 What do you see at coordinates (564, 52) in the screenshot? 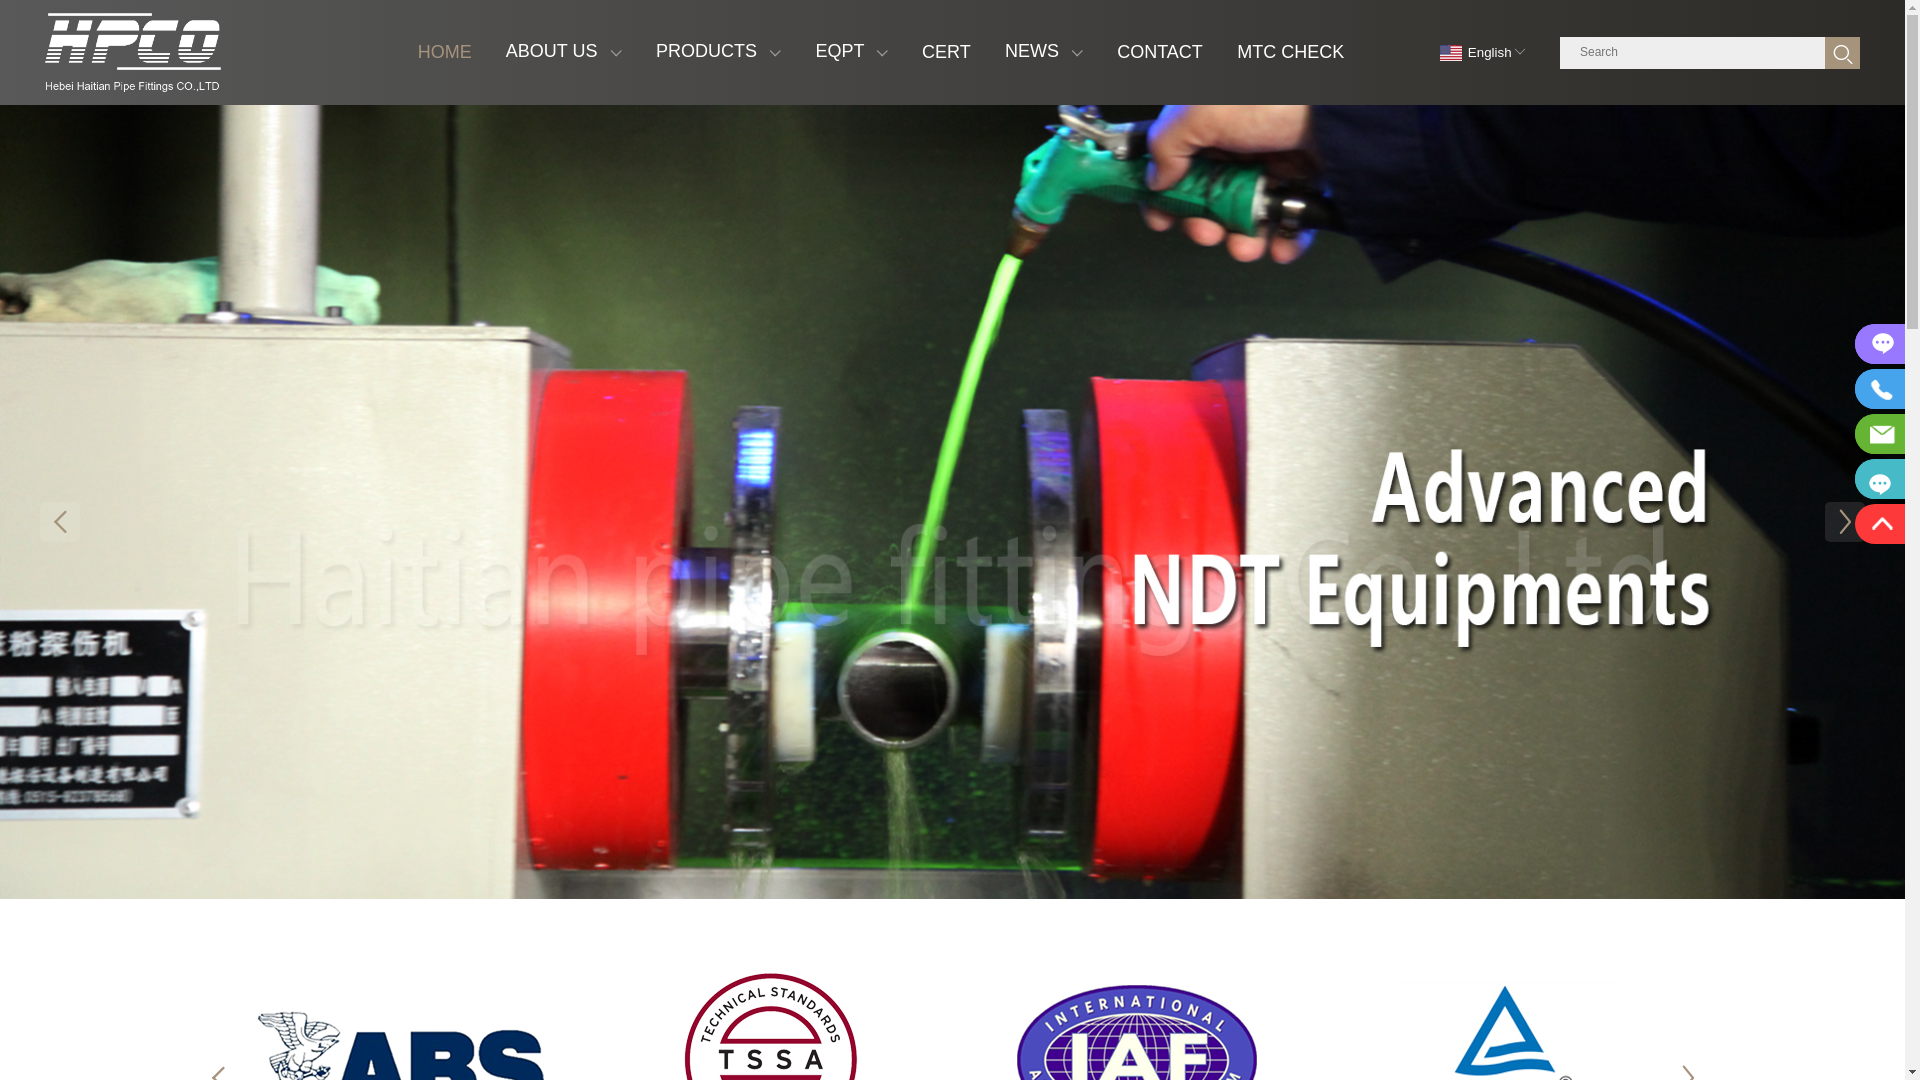
I see `ABOUT US` at bounding box center [564, 52].